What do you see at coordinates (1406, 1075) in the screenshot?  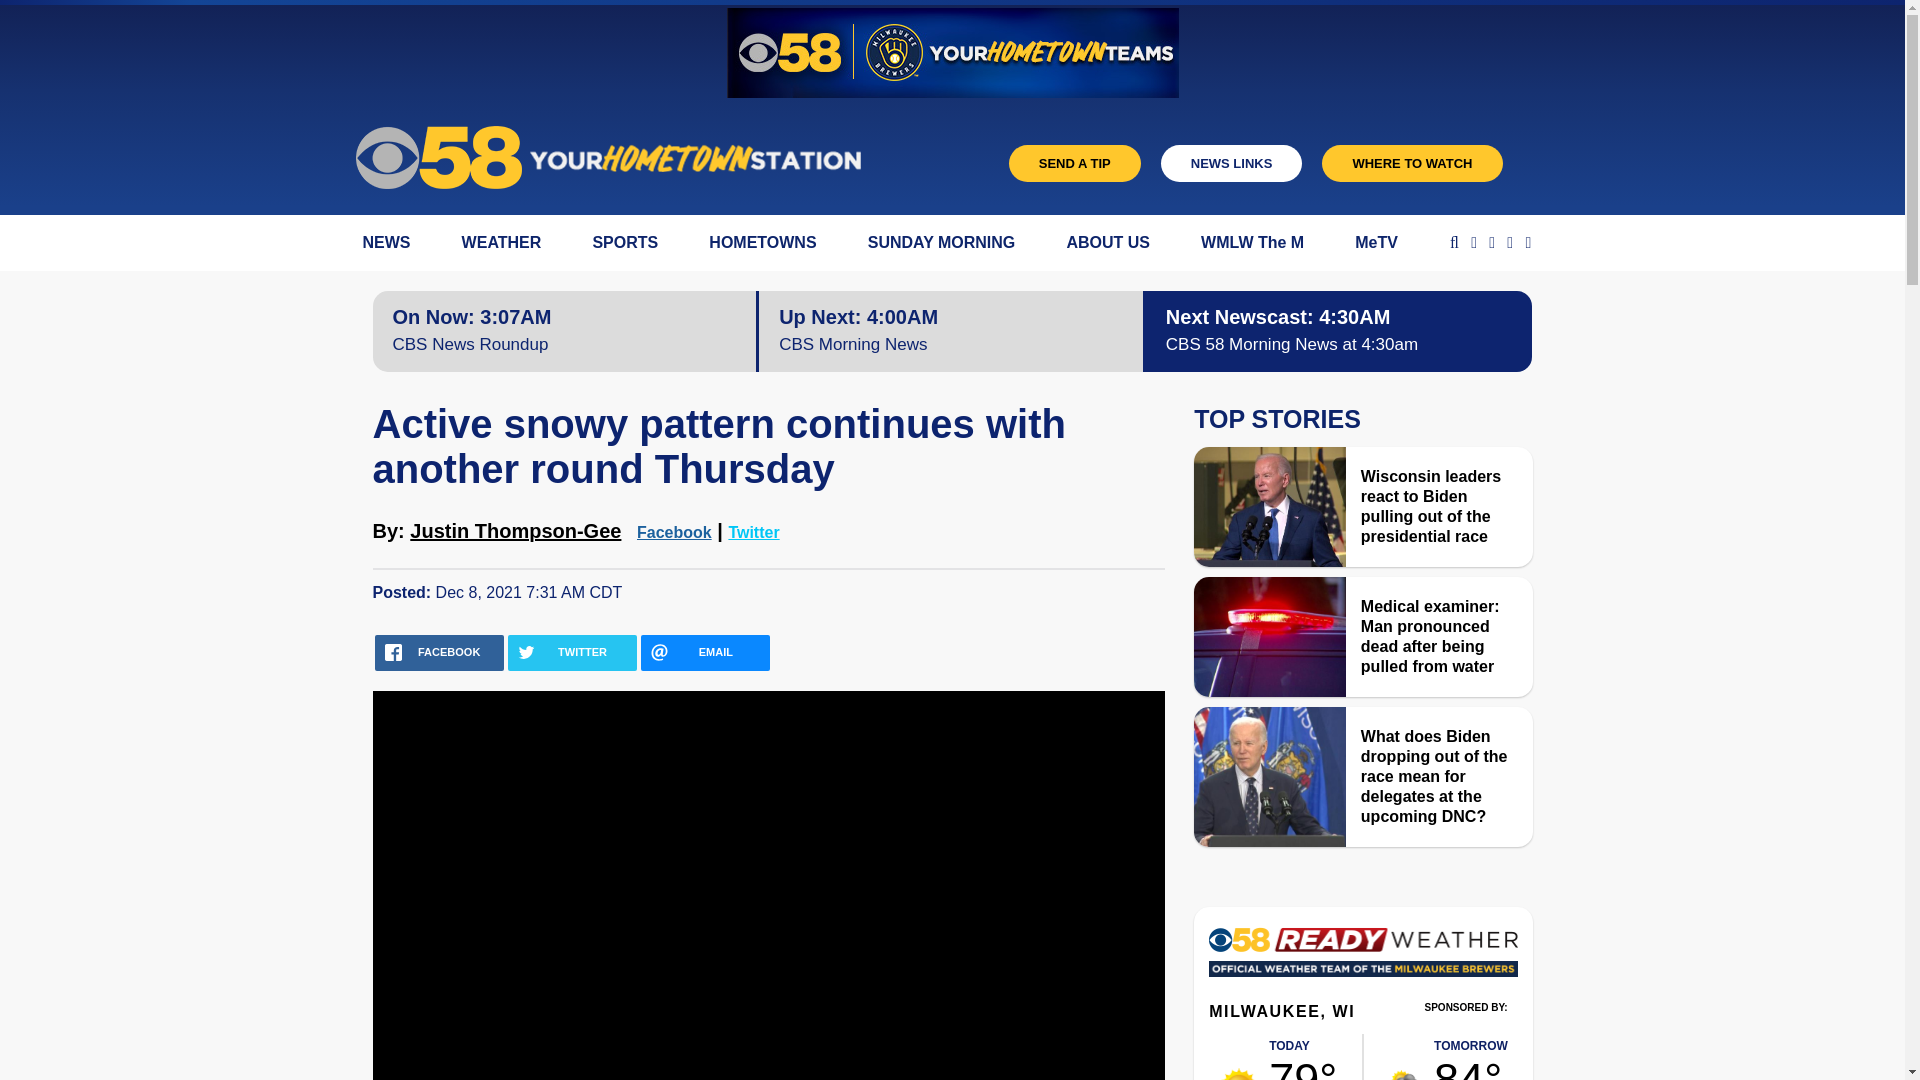 I see `weather` at bounding box center [1406, 1075].